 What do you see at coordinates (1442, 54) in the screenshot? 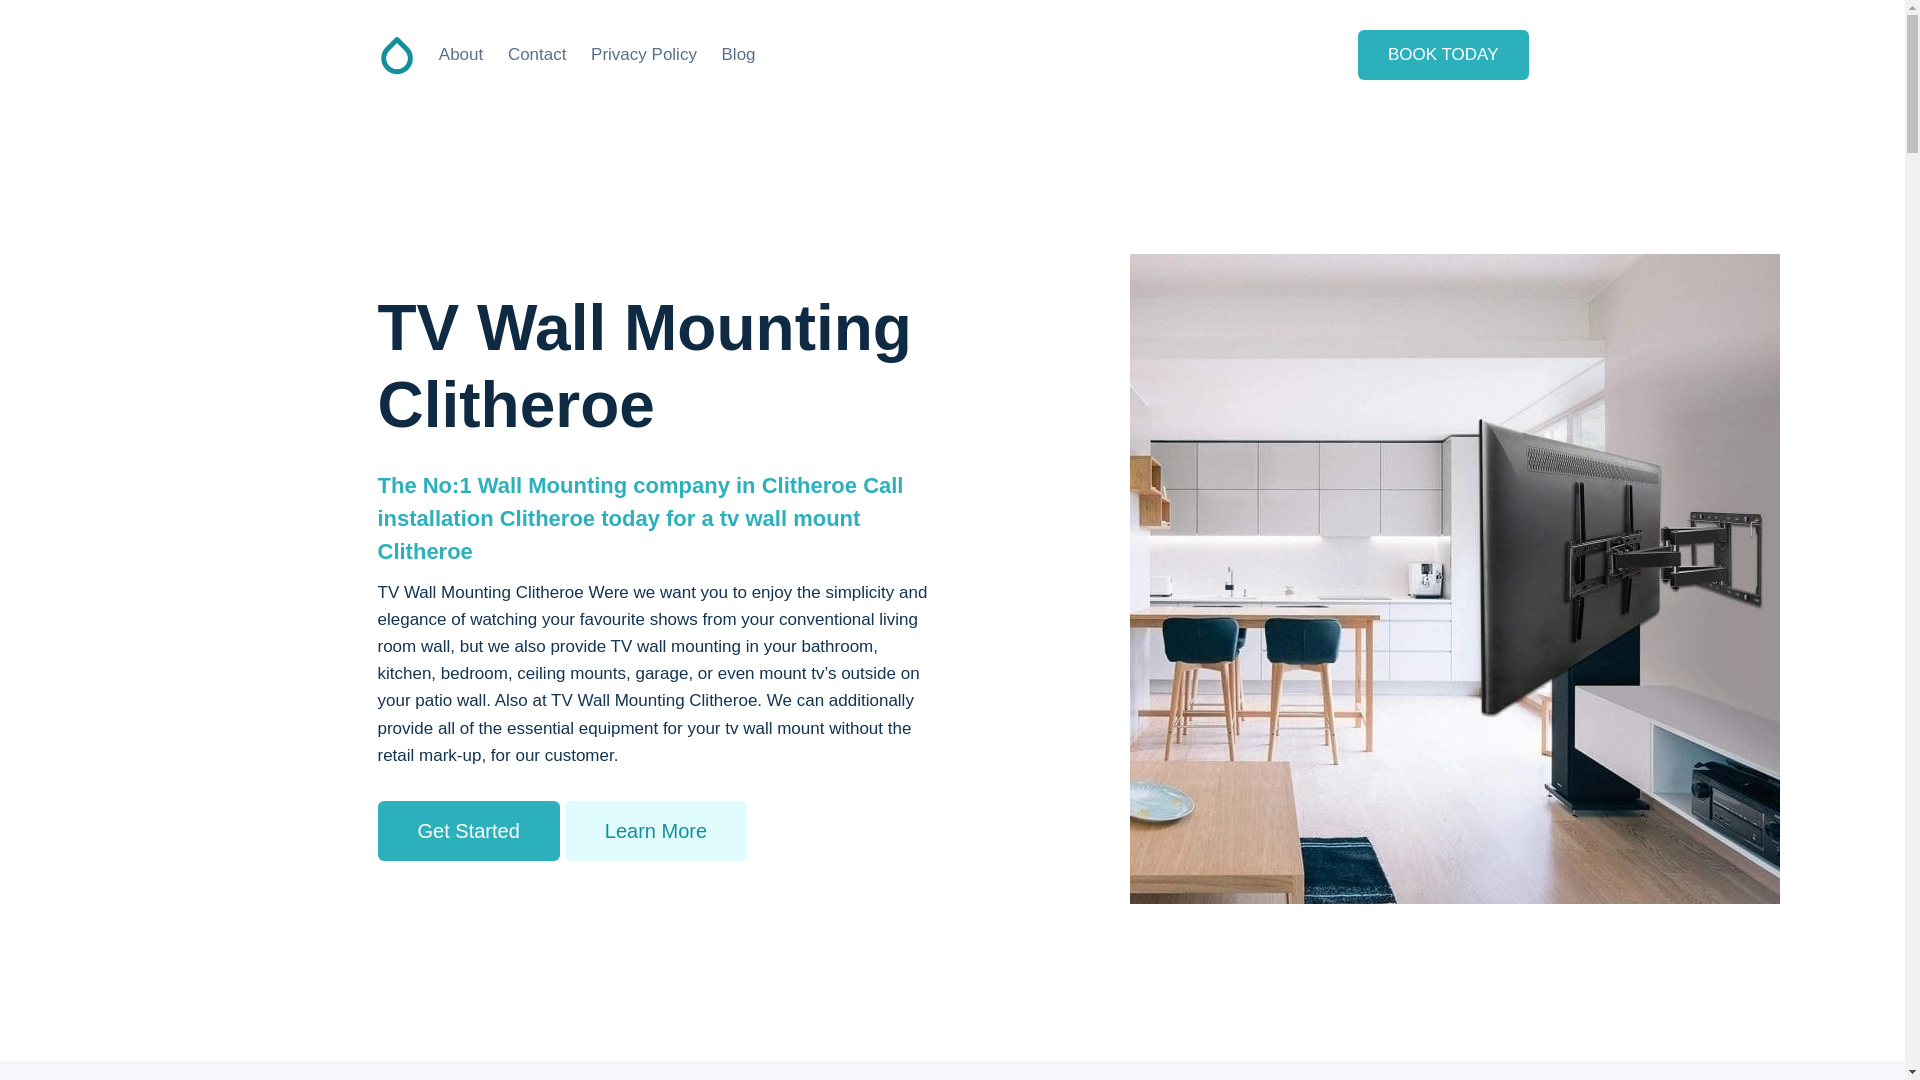
I see `BOOK TODAY` at bounding box center [1442, 54].